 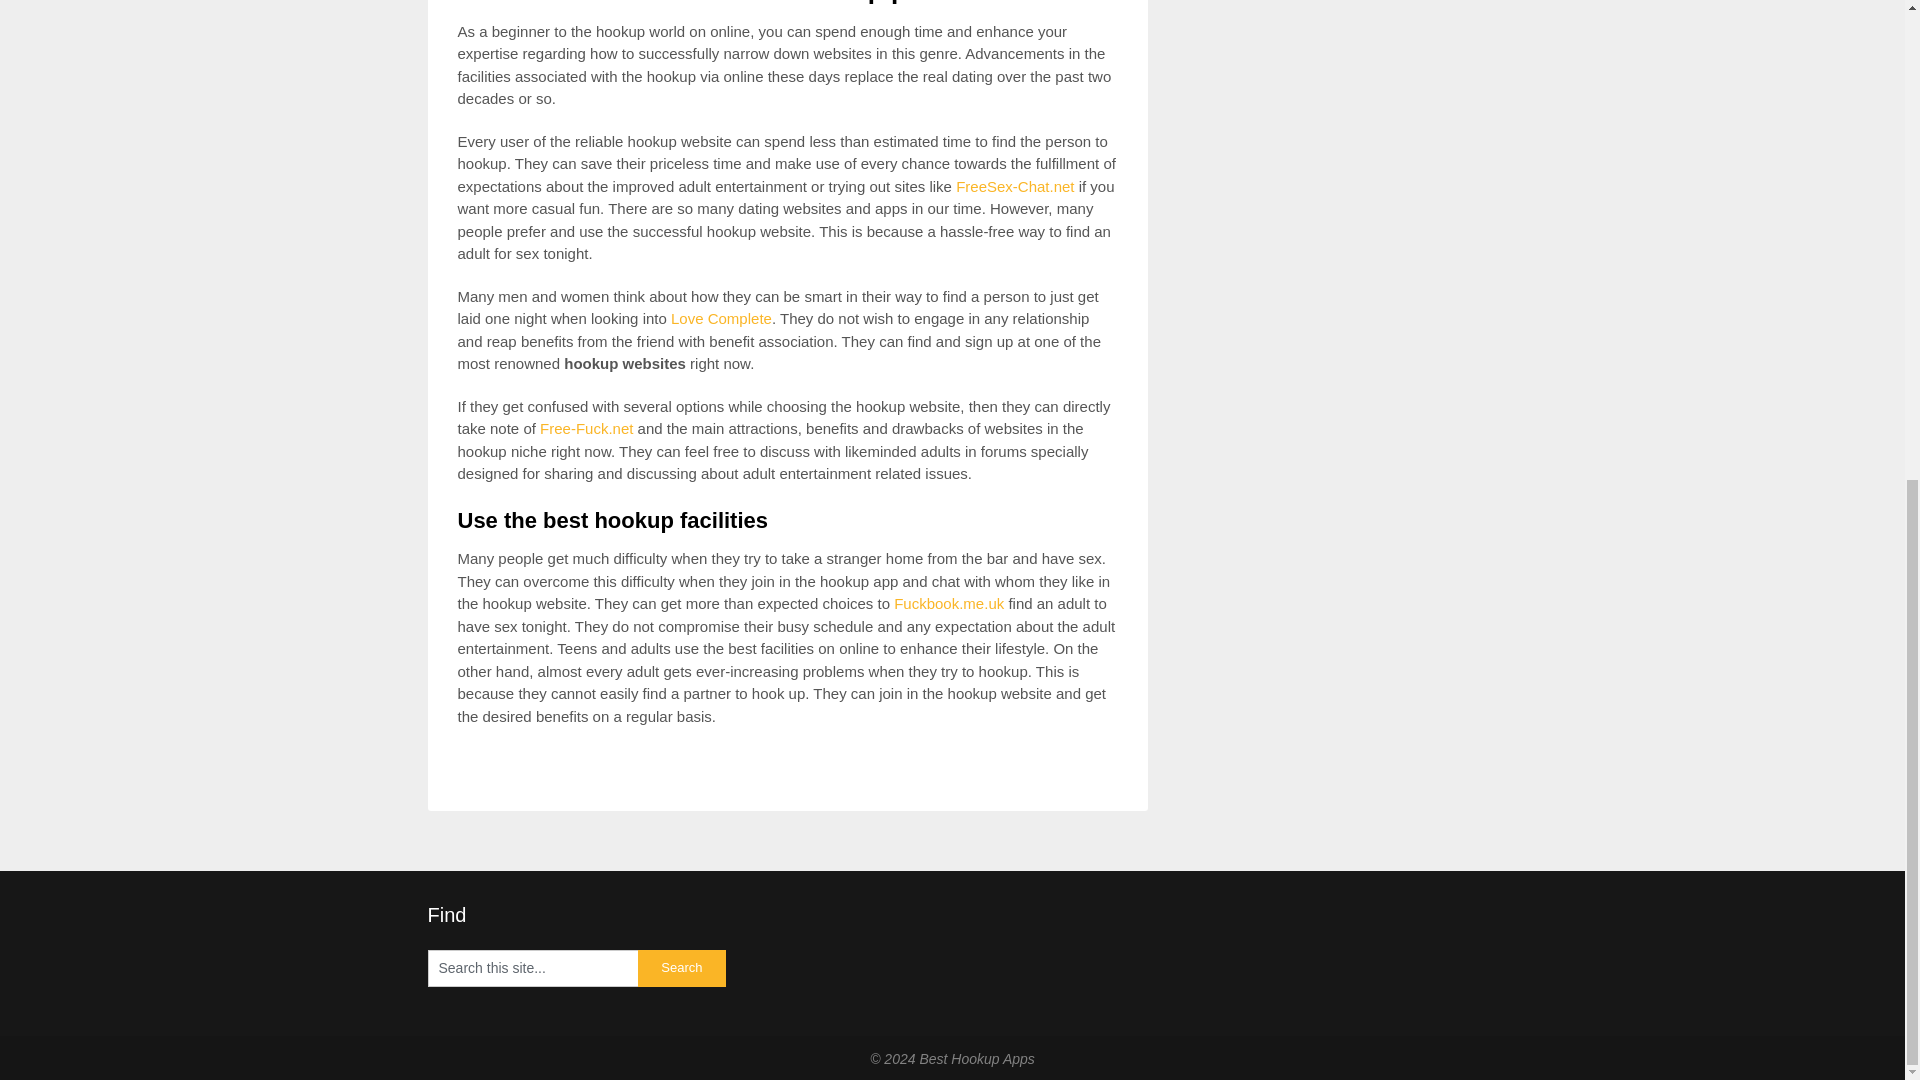 I want to click on Fuckbook.me.uk, so click(x=949, y=604).